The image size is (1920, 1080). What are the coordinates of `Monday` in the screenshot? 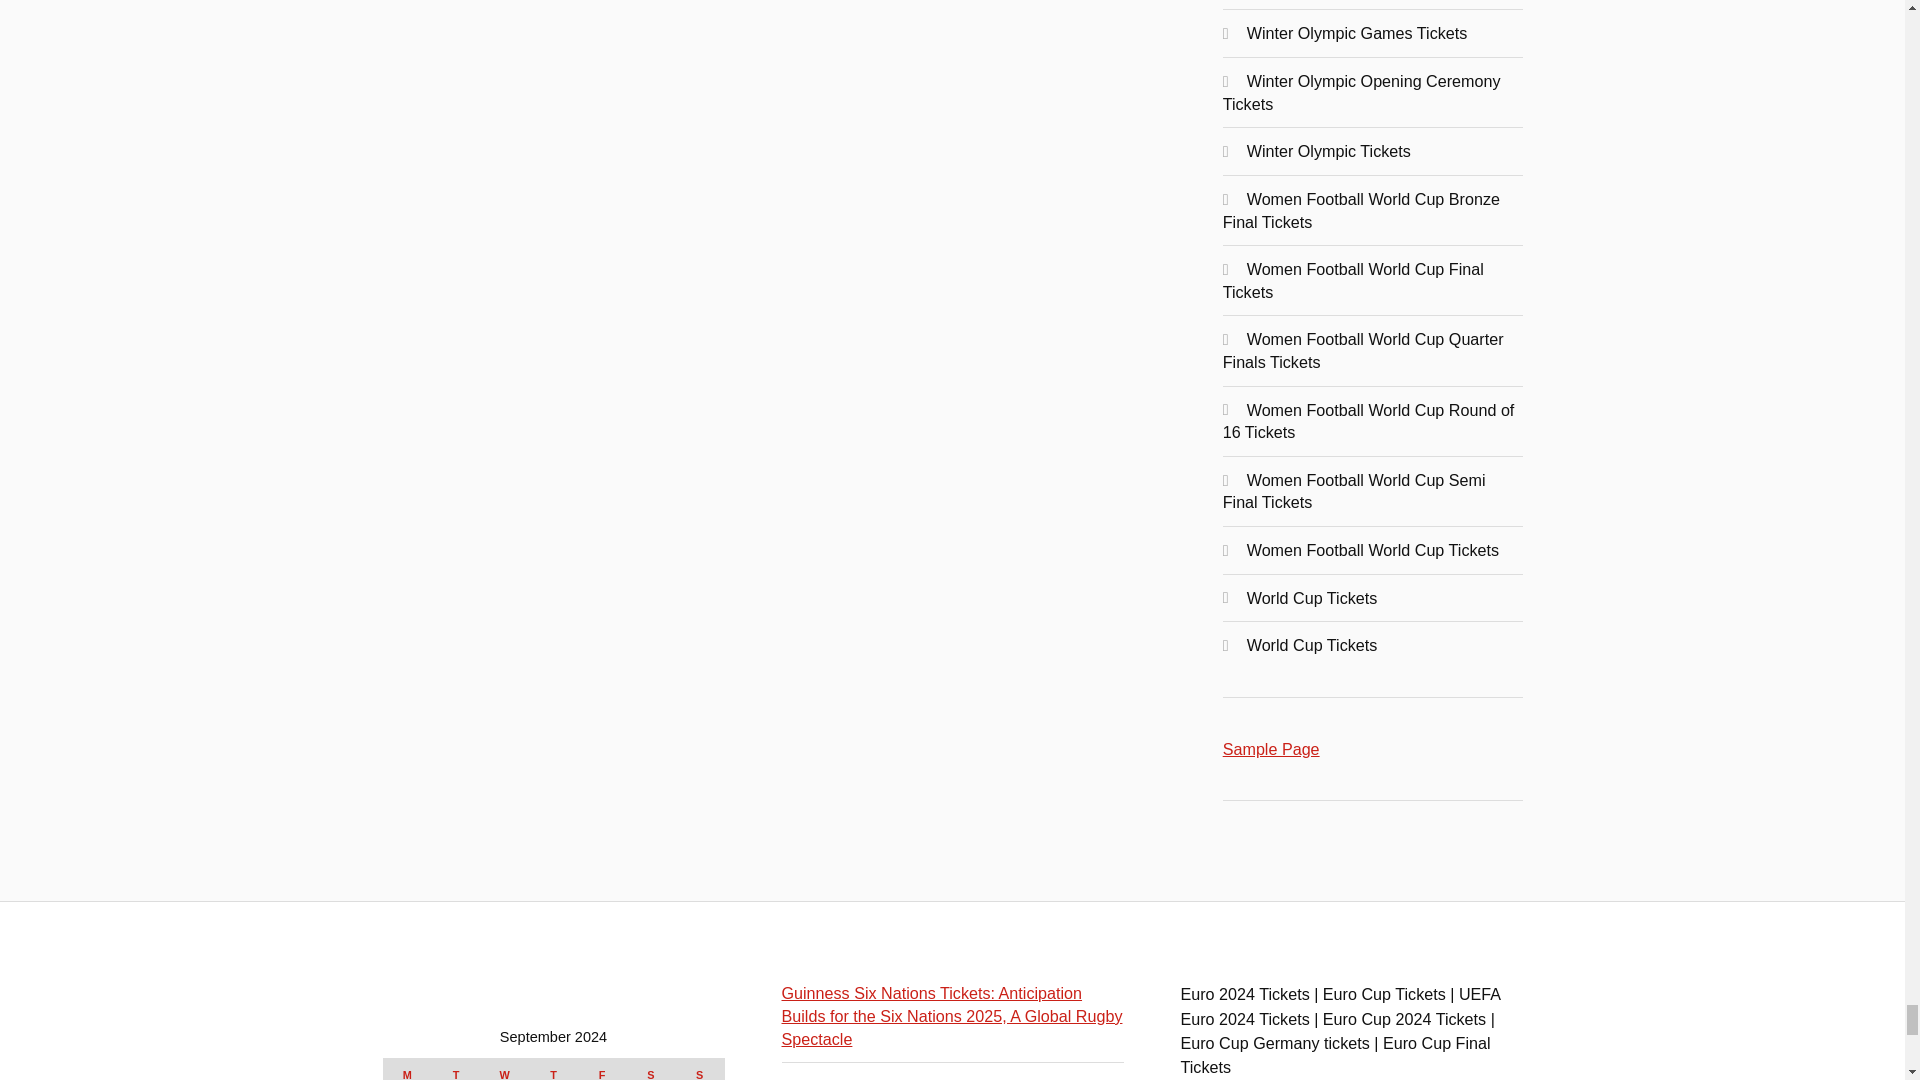 It's located at (407, 1070).